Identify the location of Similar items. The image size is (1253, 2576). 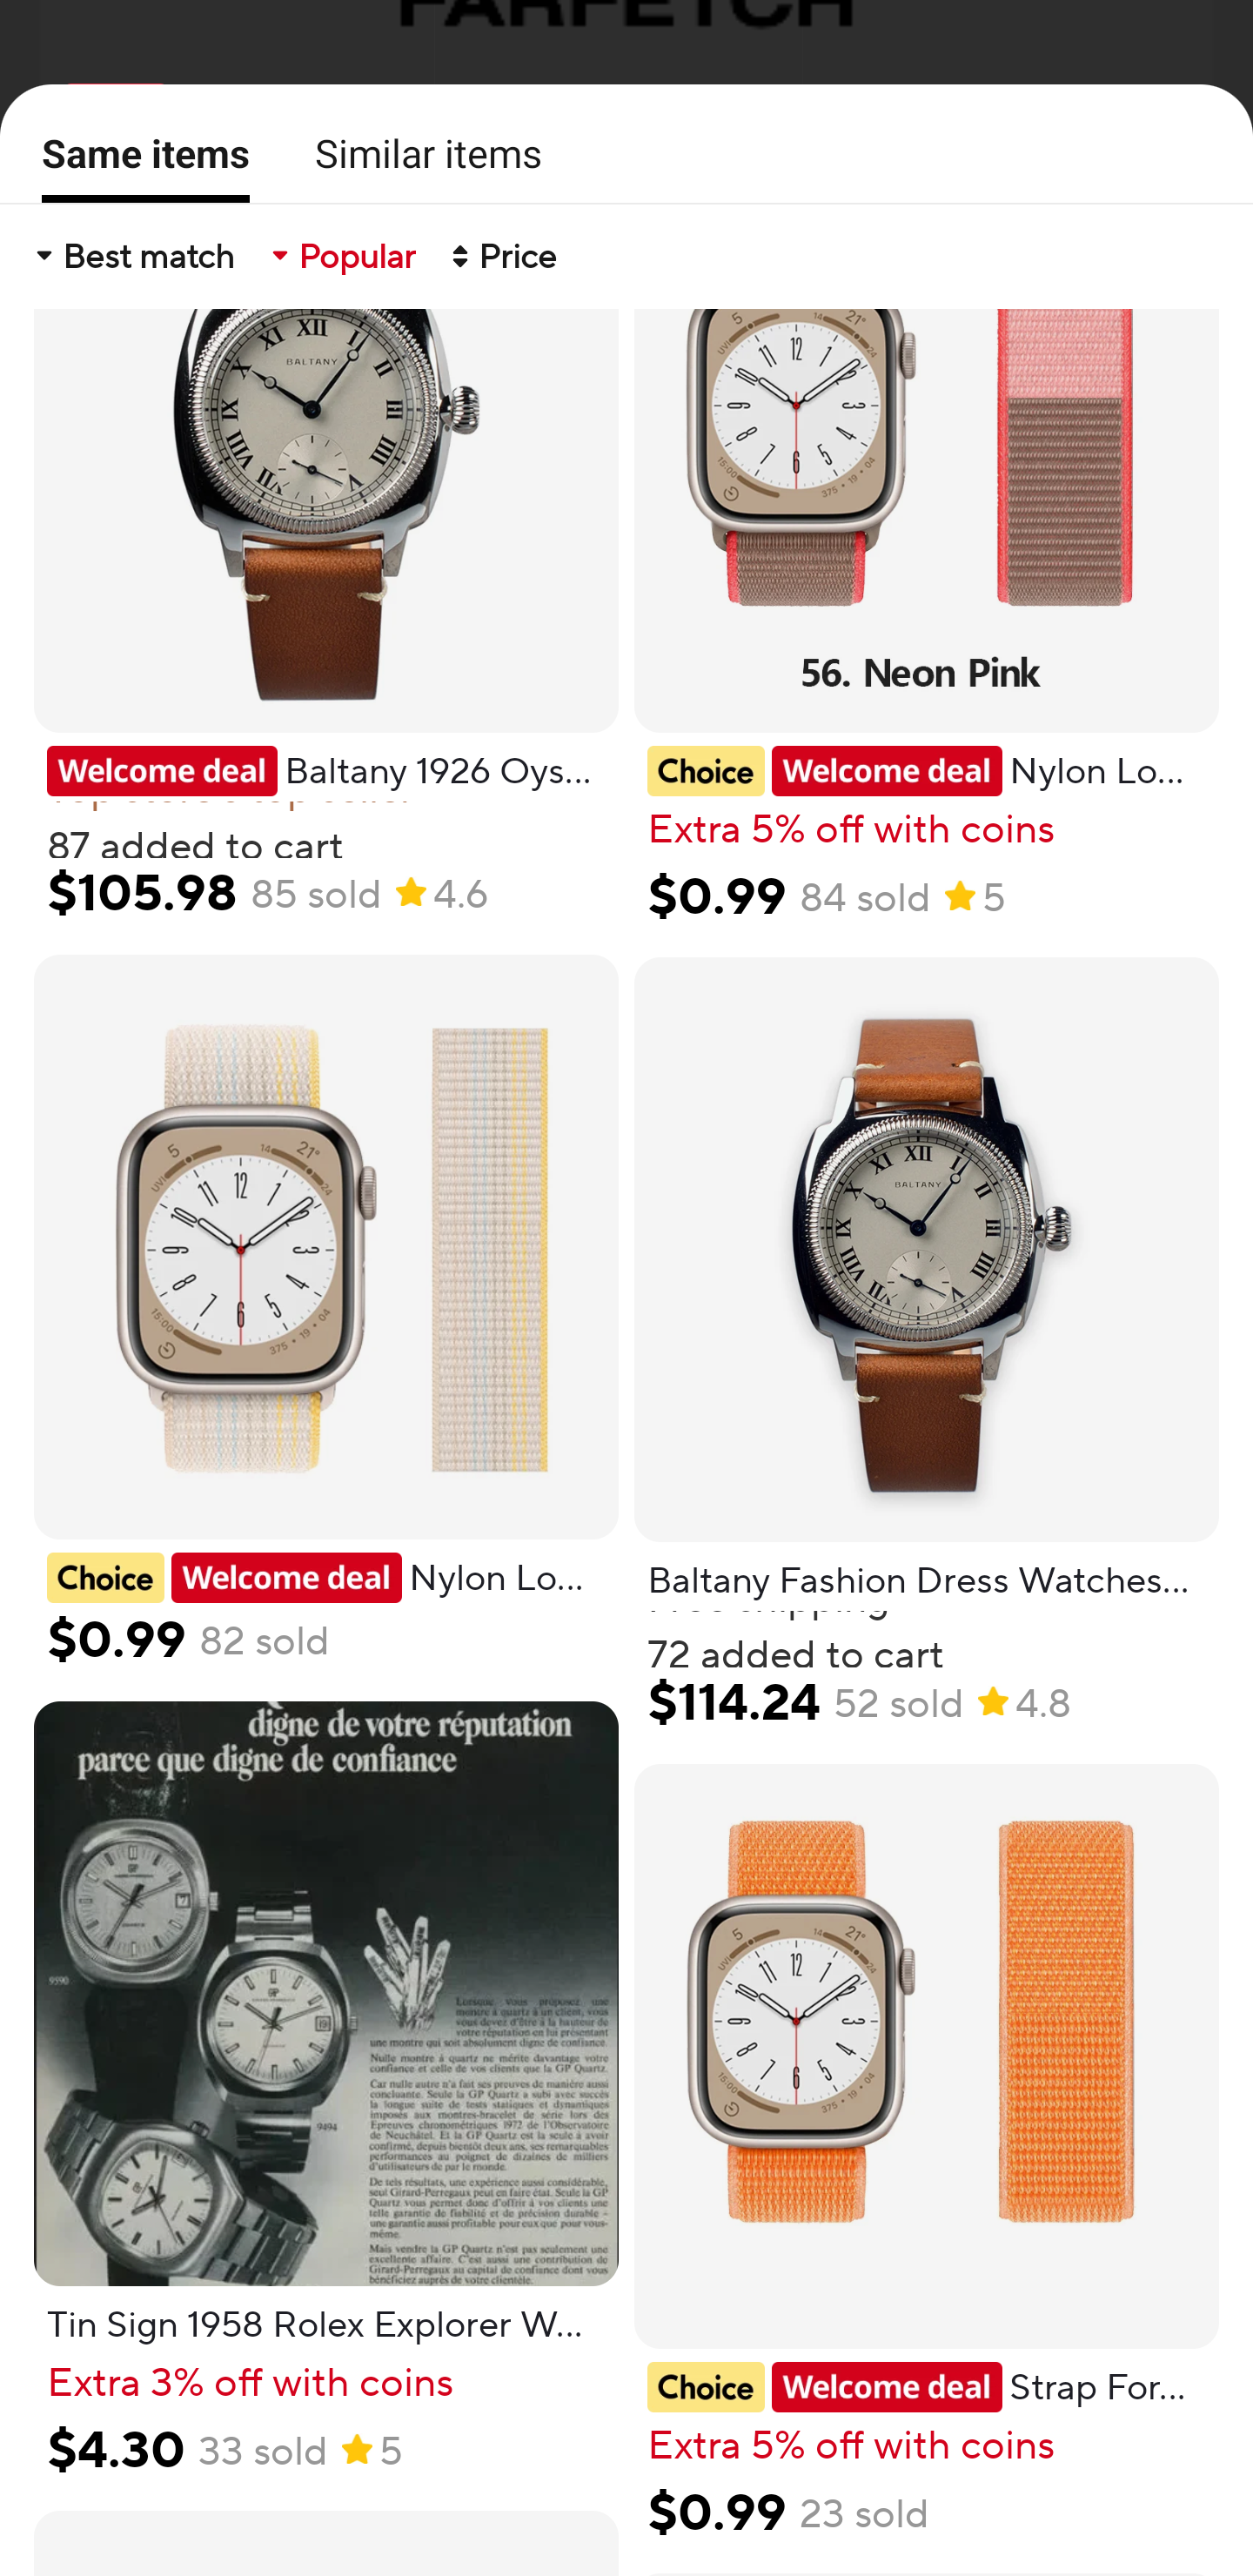
(419, 153).